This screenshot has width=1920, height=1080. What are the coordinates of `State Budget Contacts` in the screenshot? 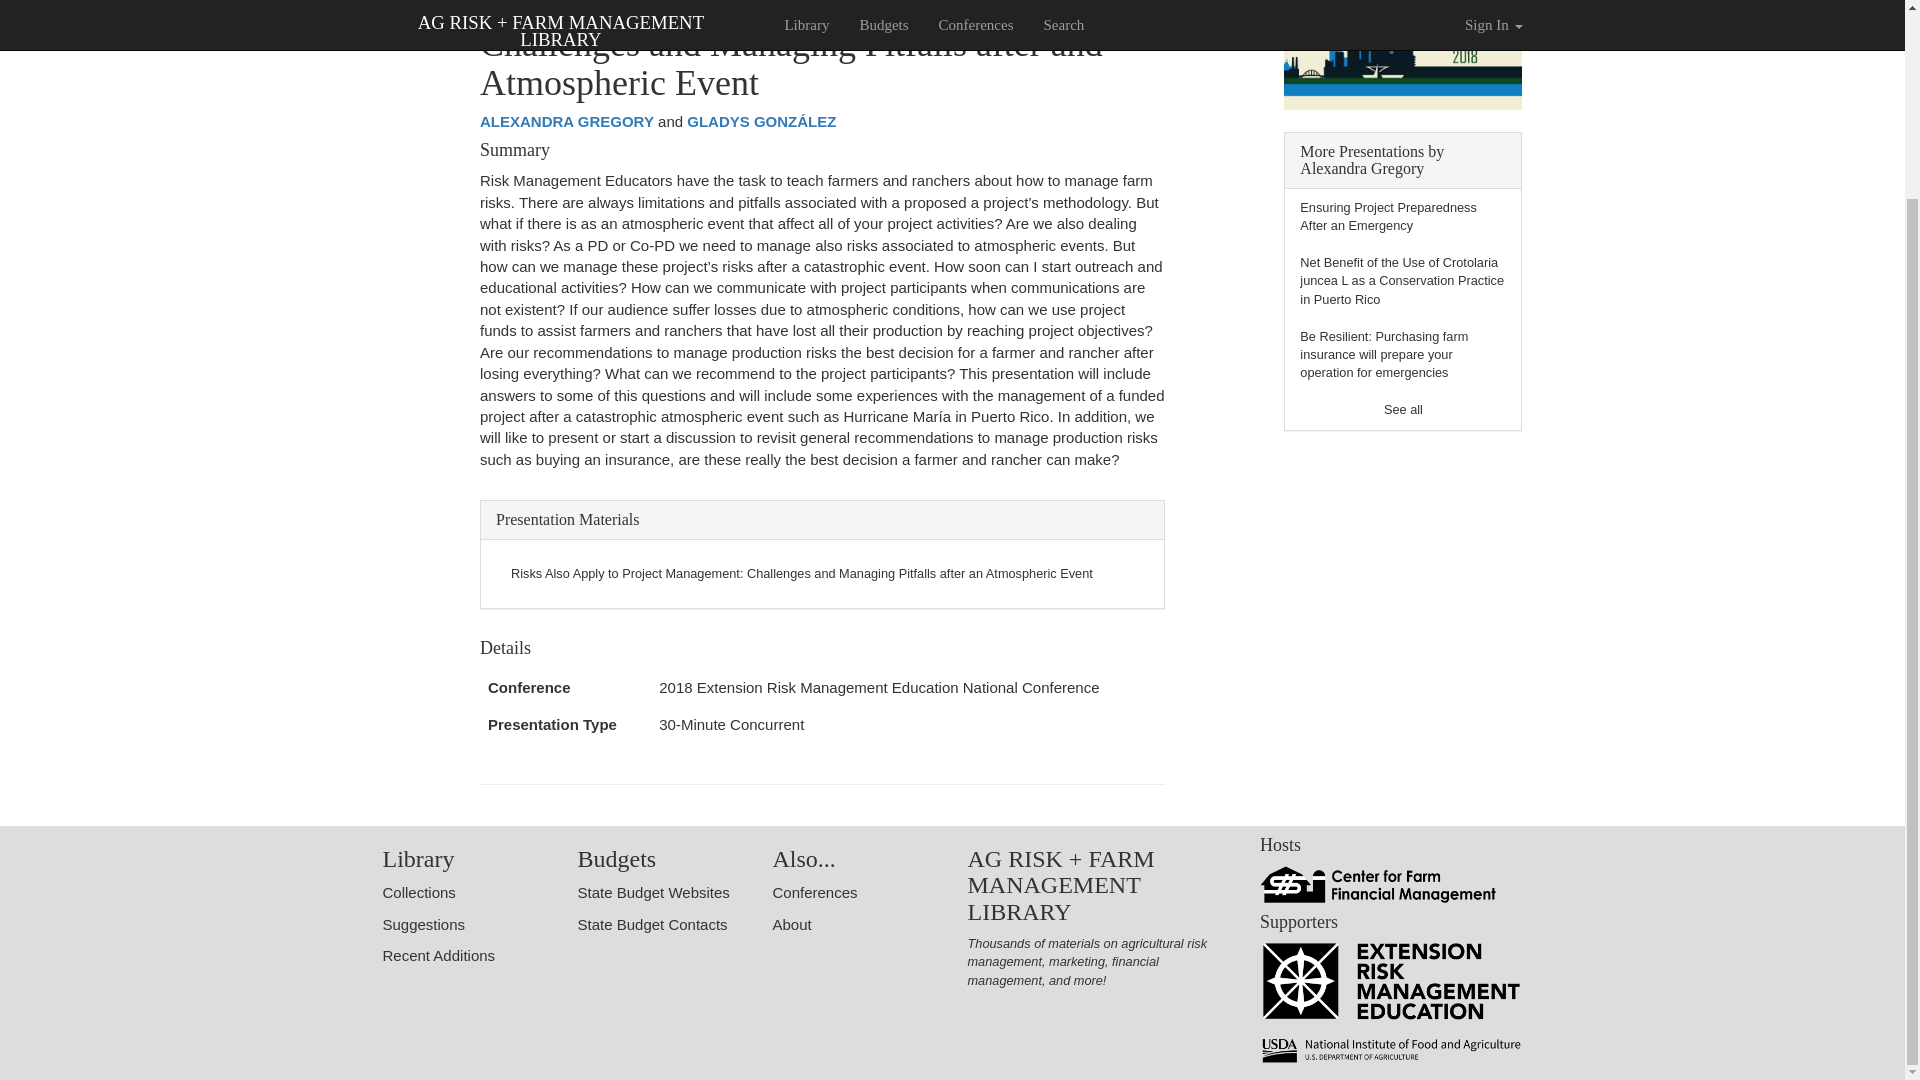 It's located at (652, 924).